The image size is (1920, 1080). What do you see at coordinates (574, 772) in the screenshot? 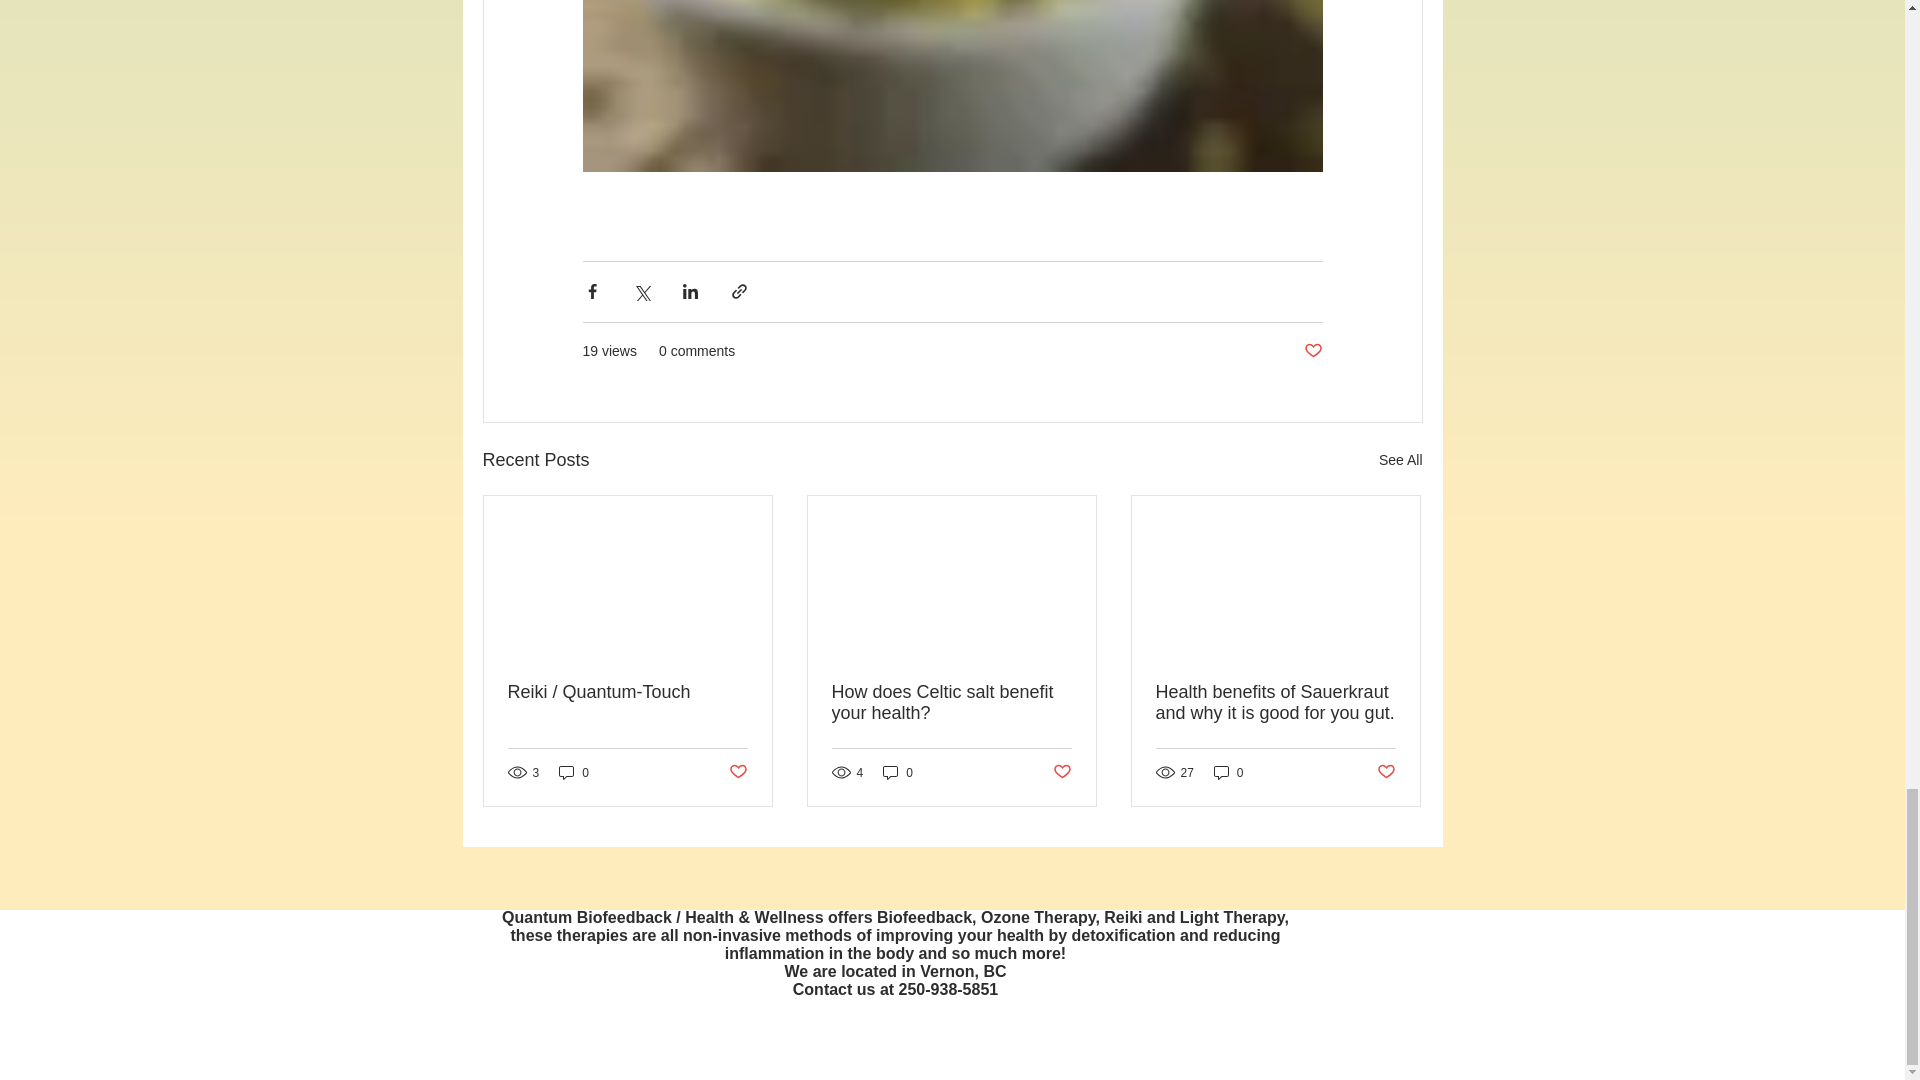
I see `0` at bounding box center [574, 772].